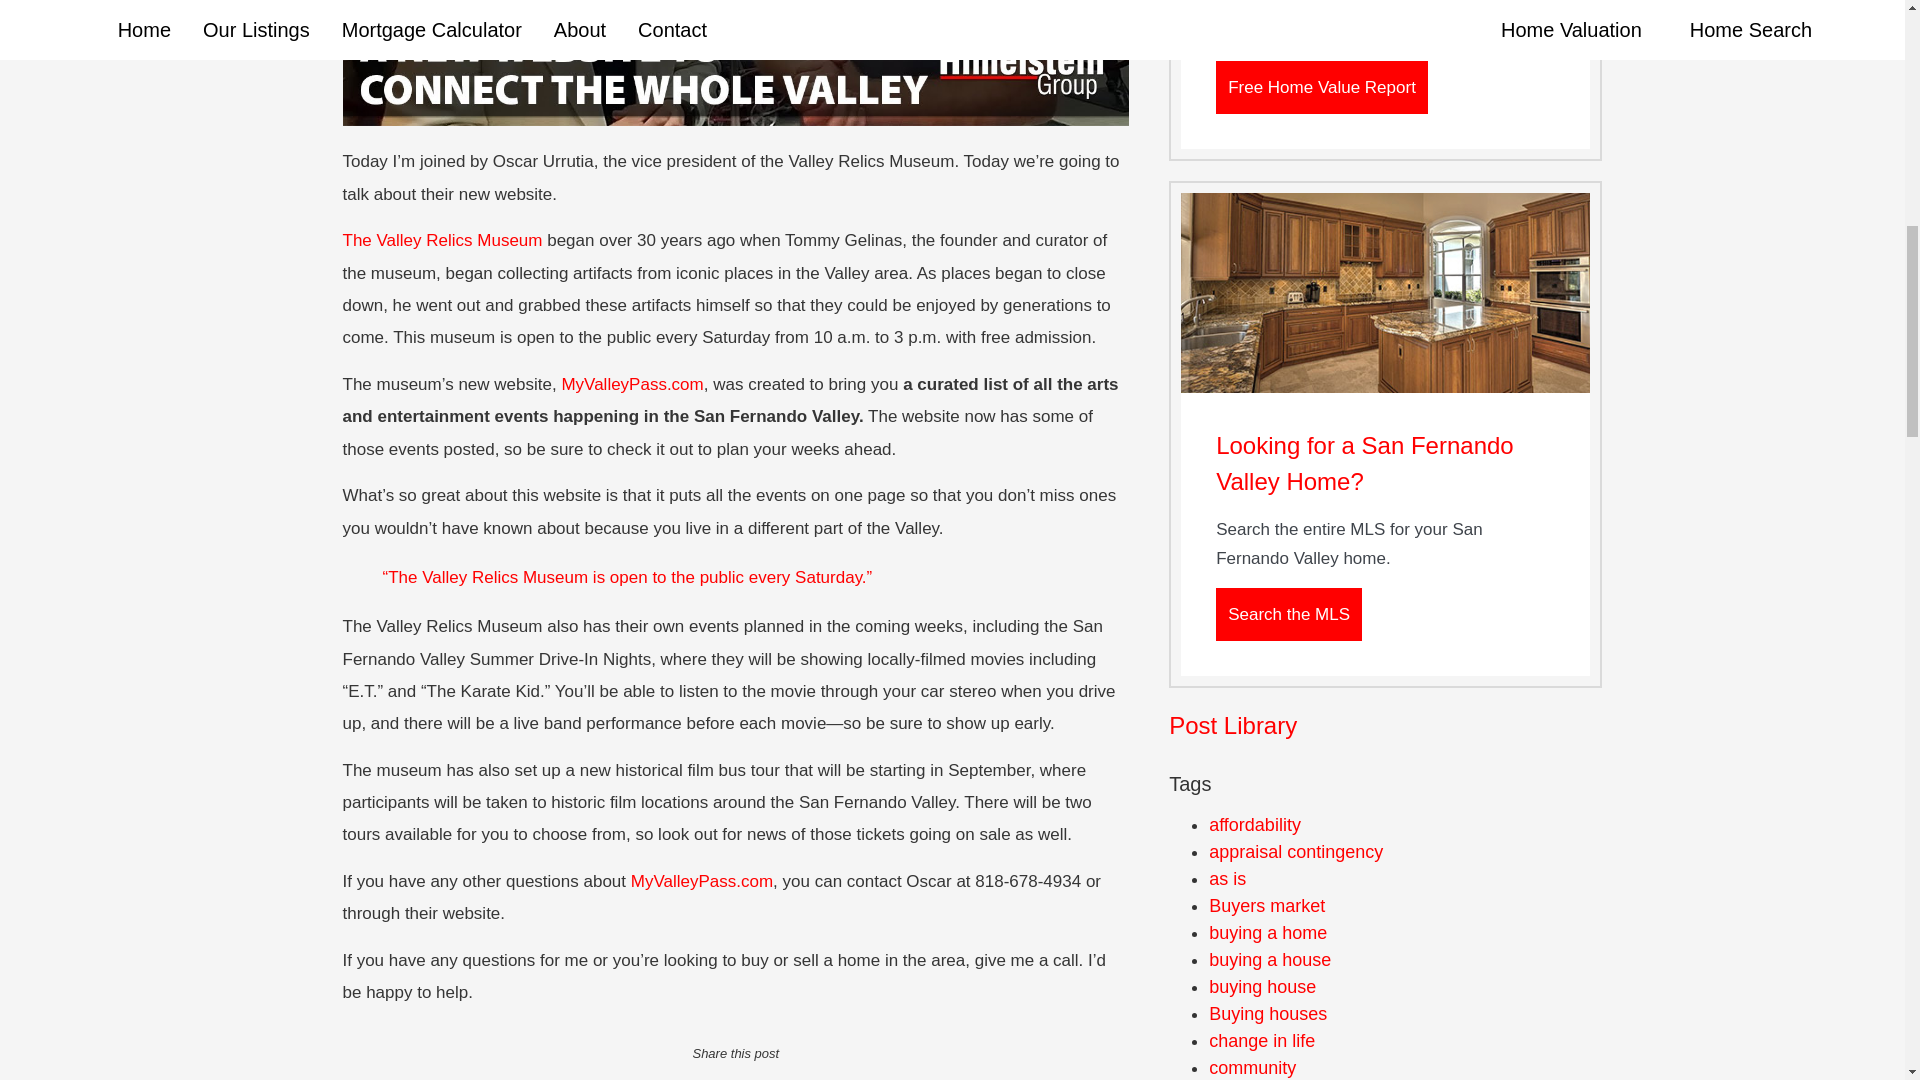 The image size is (1920, 1080). I want to click on The Valley Relics Museum, so click(441, 240).